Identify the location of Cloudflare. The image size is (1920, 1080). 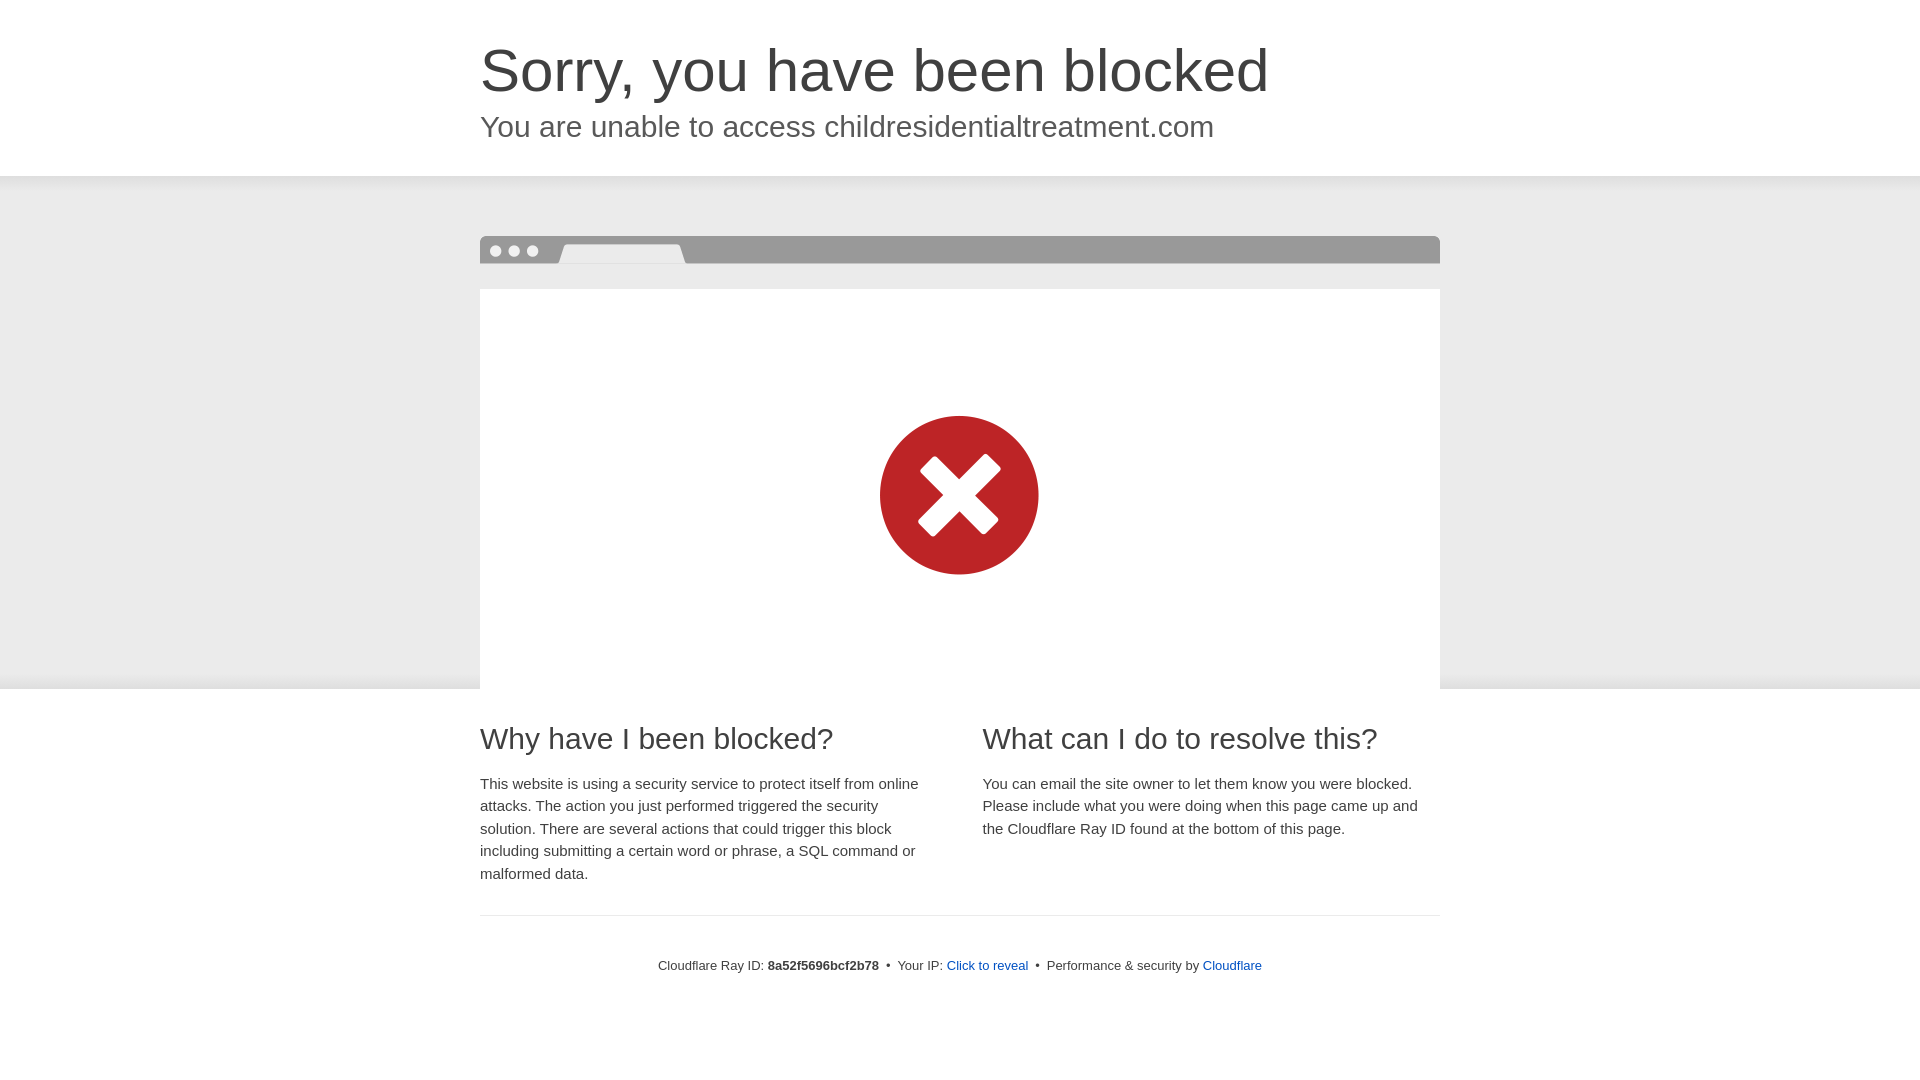
(1232, 965).